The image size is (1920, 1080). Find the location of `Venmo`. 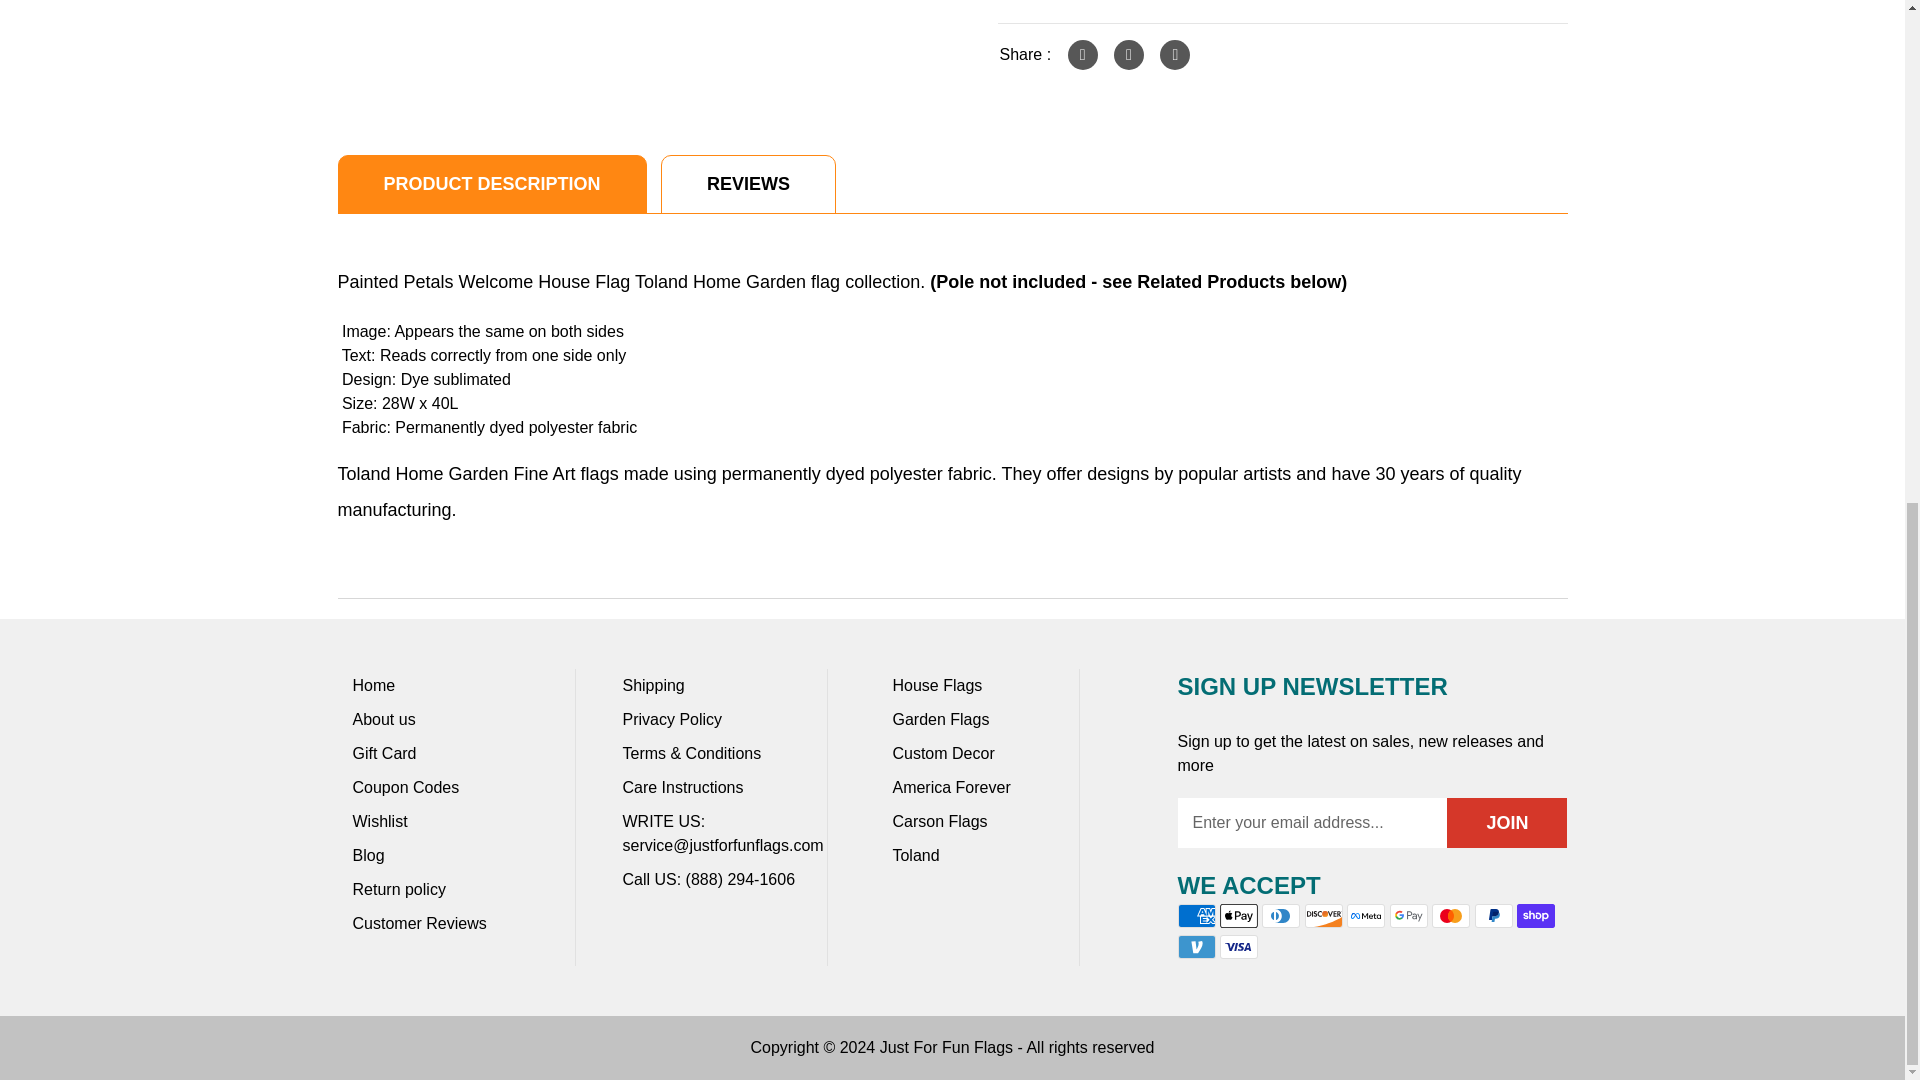

Venmo is located at coordinates (1196, 947).